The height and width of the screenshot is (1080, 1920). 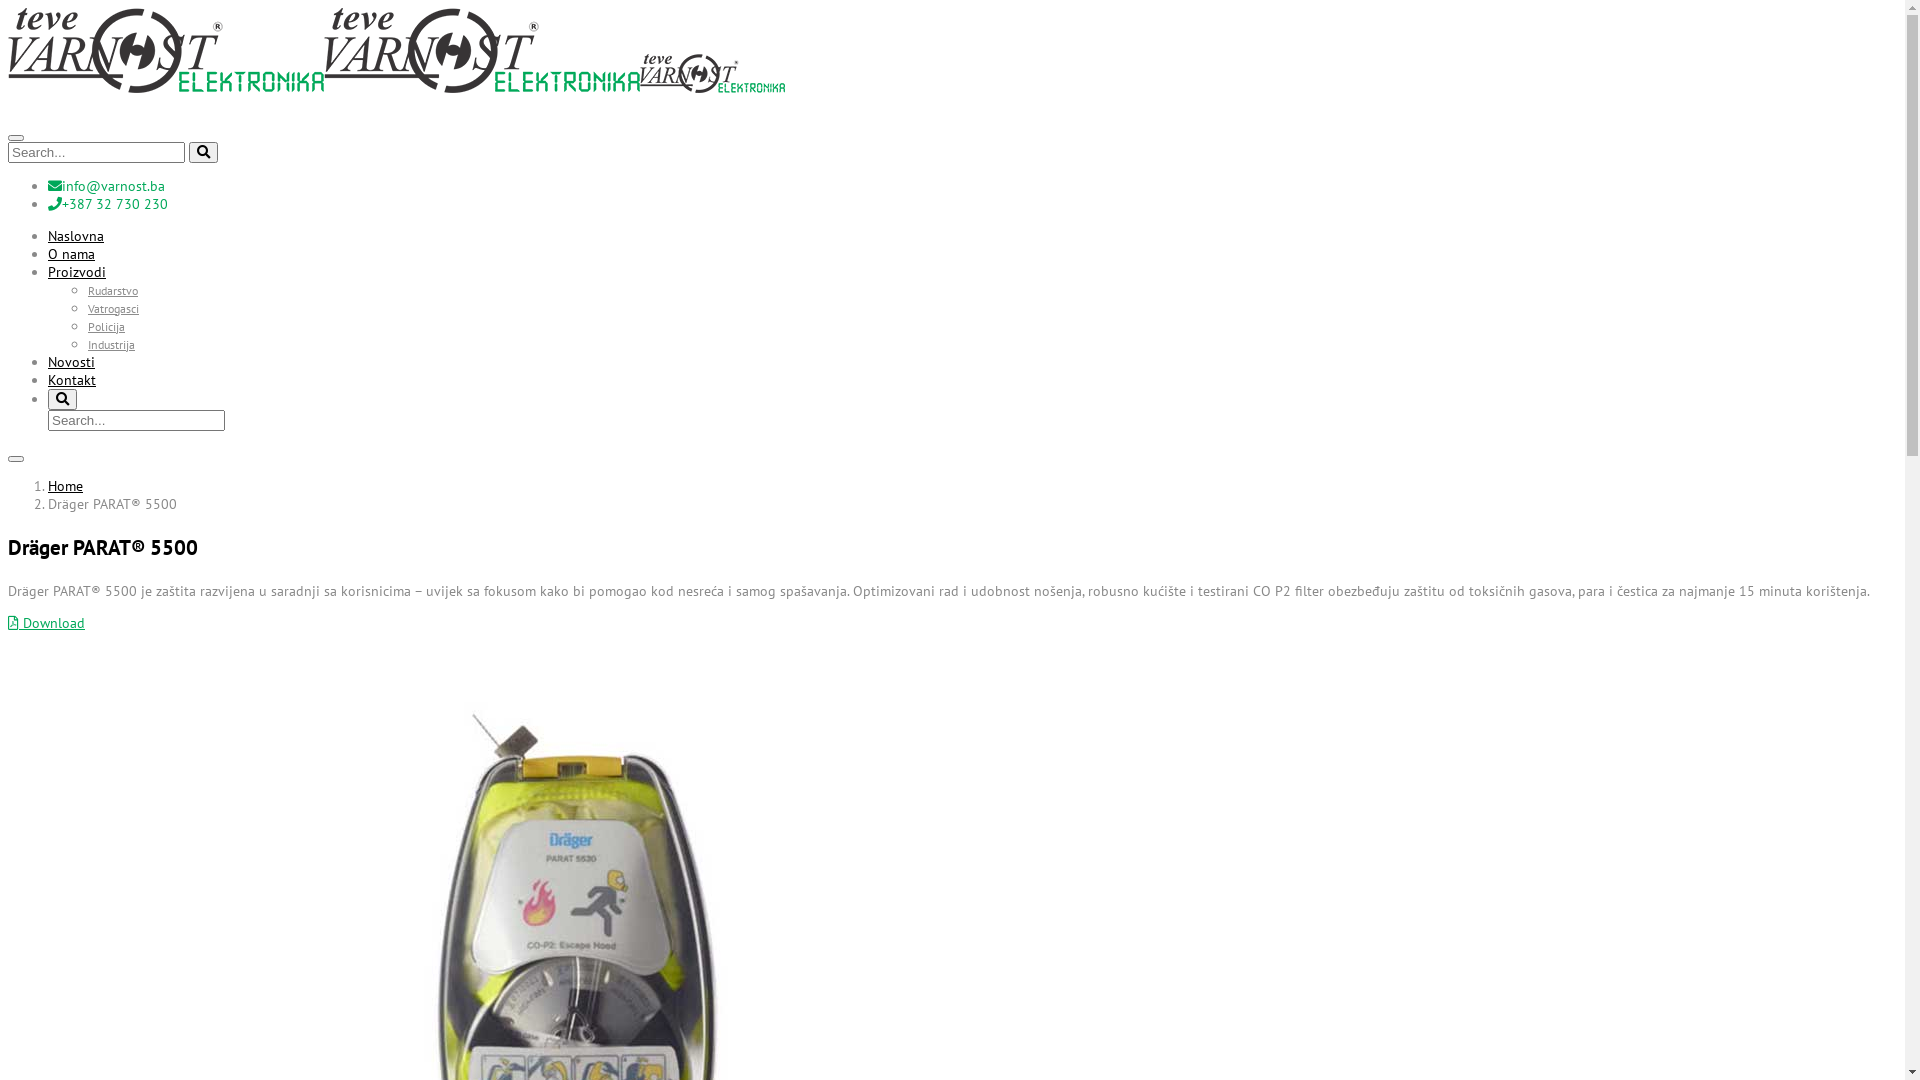 I want to click on Home, so click(x=66, y=485).